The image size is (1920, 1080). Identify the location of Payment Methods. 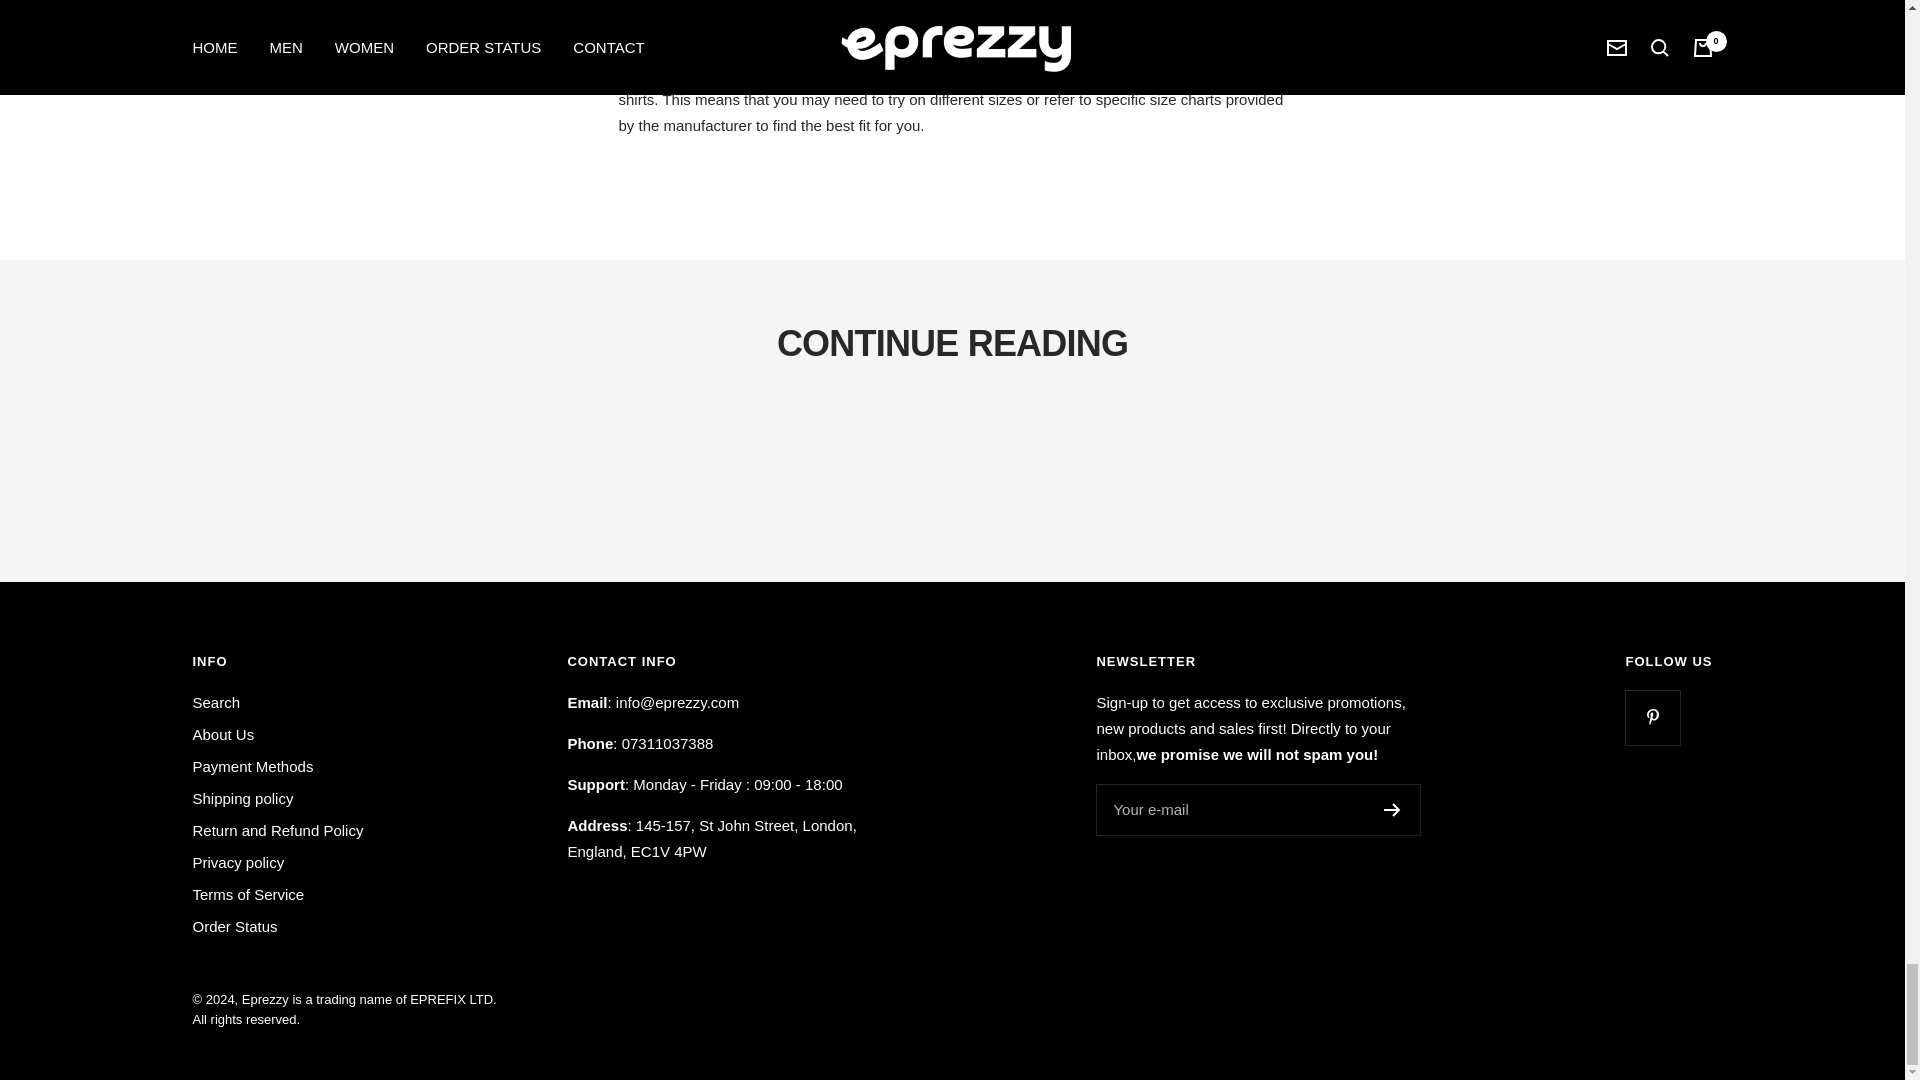
(252, 766).